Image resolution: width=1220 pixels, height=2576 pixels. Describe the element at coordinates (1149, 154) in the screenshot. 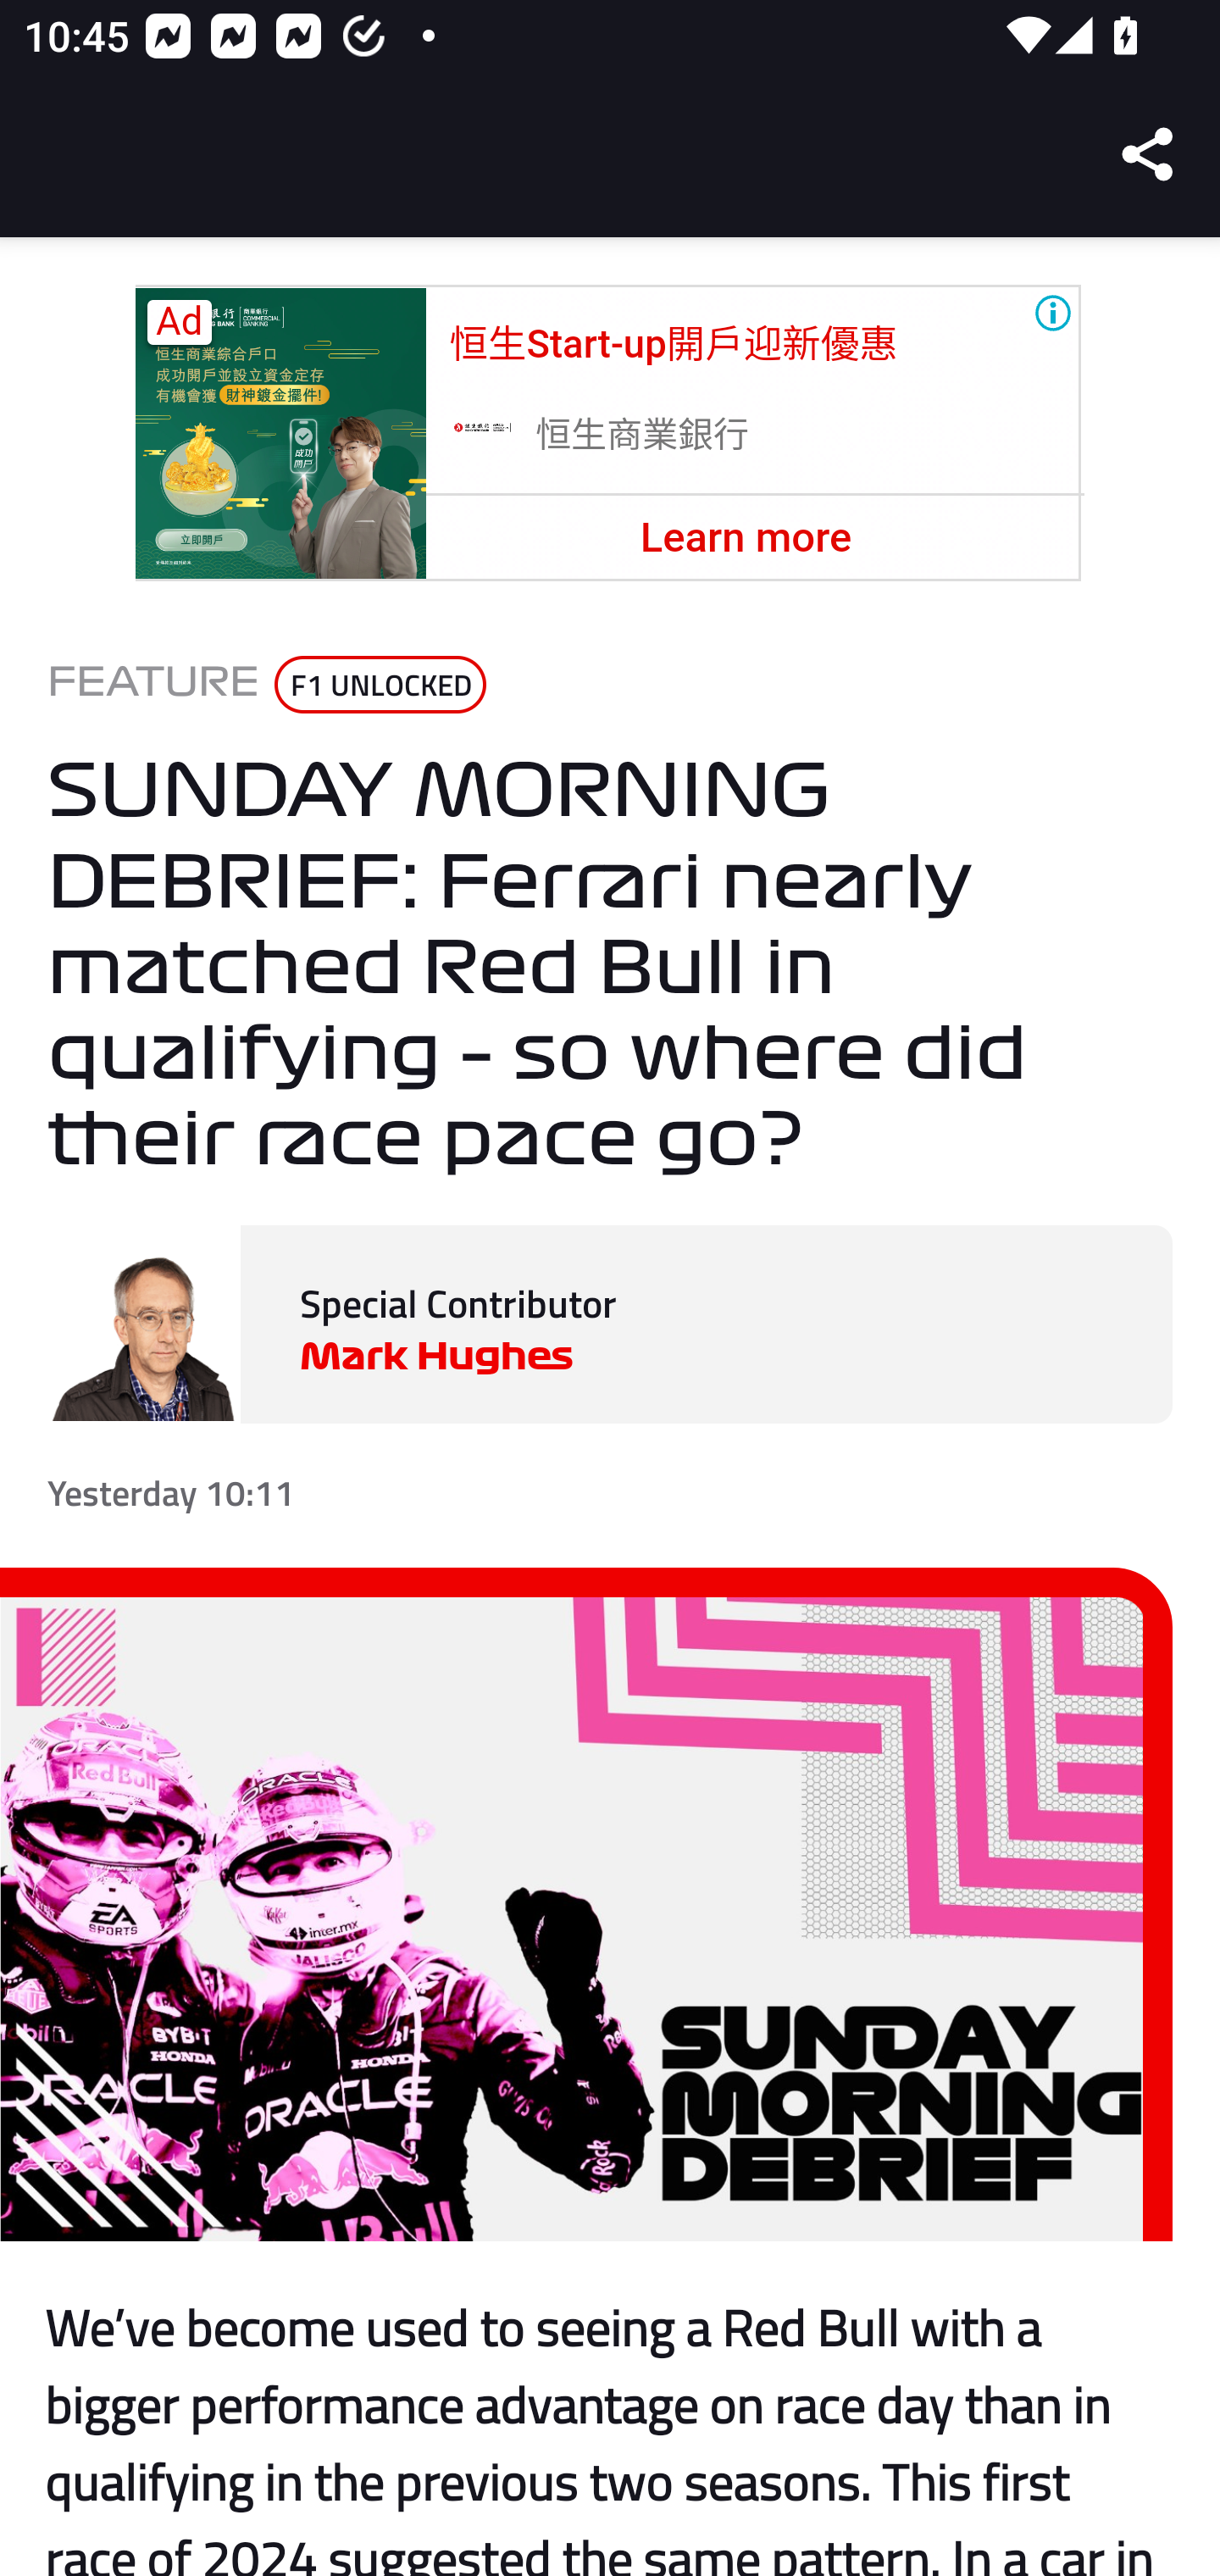

I see `Share` at that location.